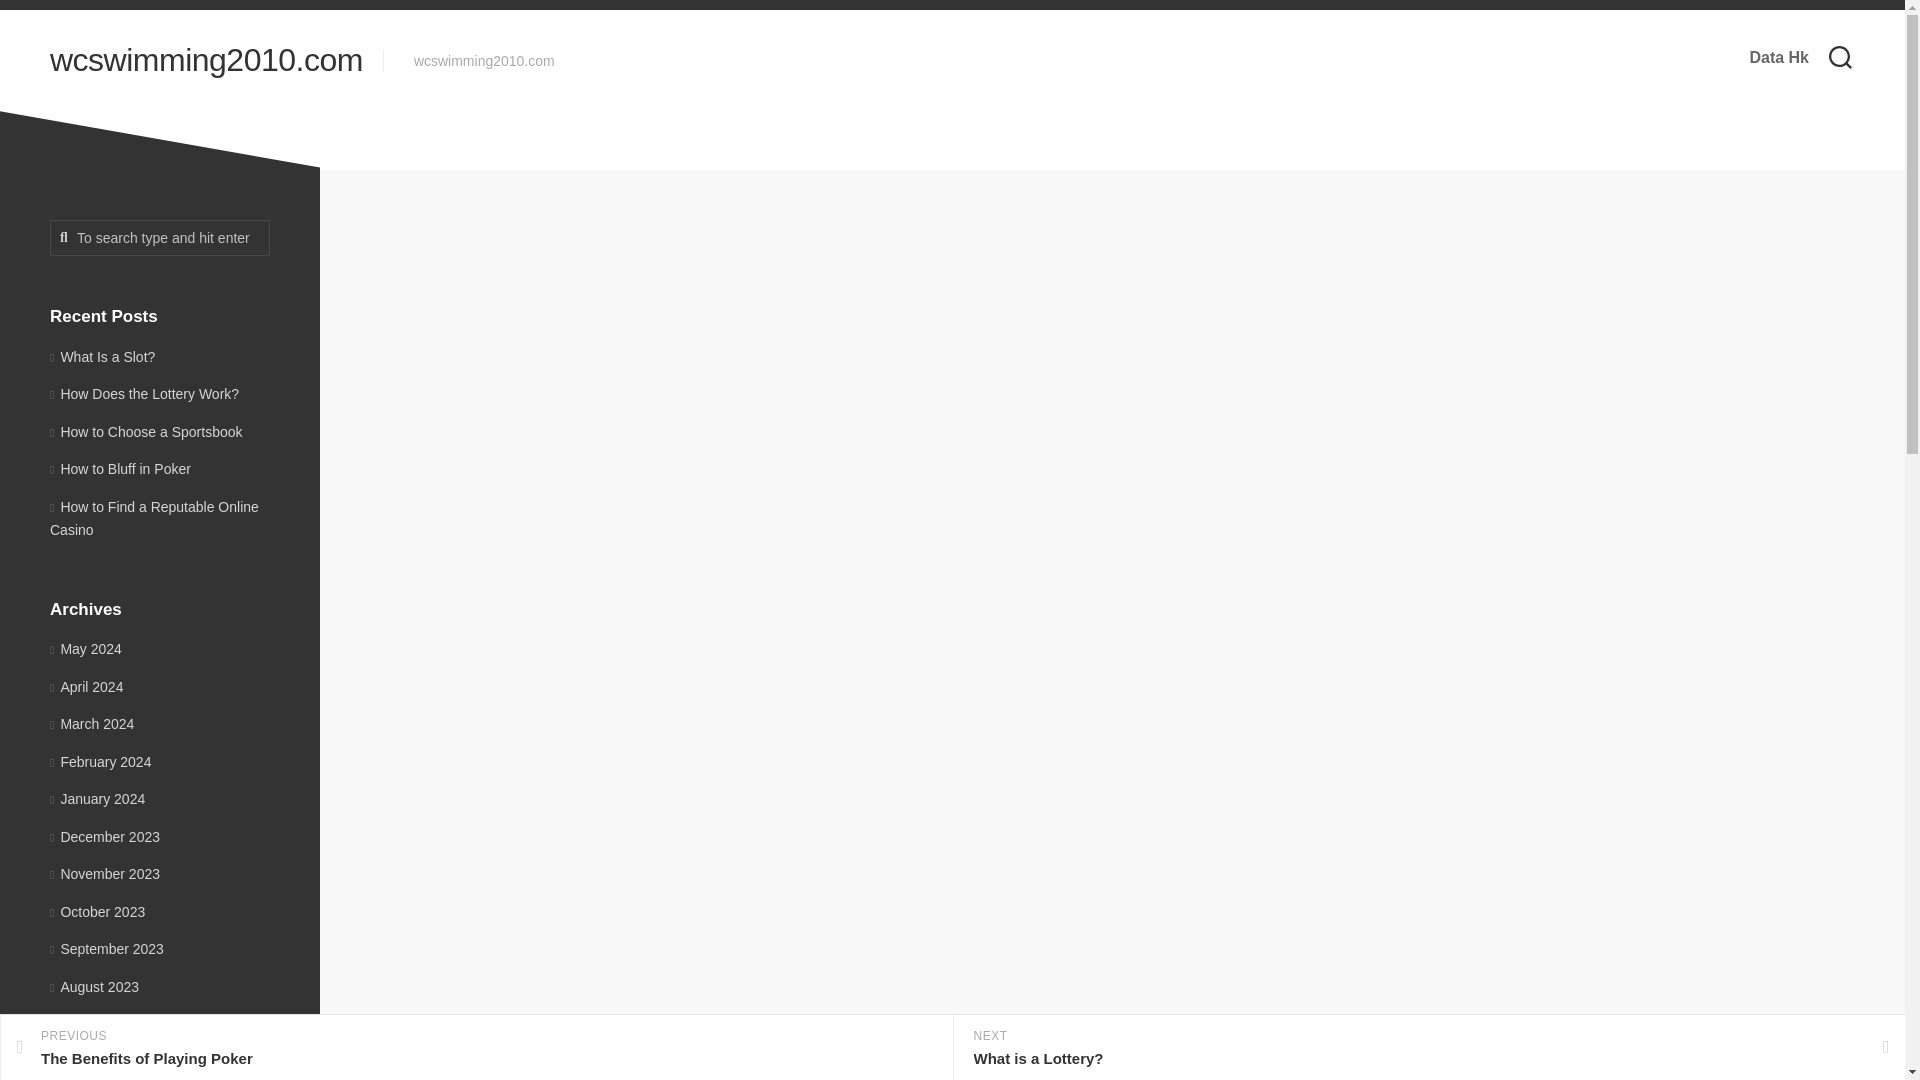  What do you see at coordinates (144, 393) in the screenshot?
I see `How Does the Lottery Work?` at bounding box center [144, 393].